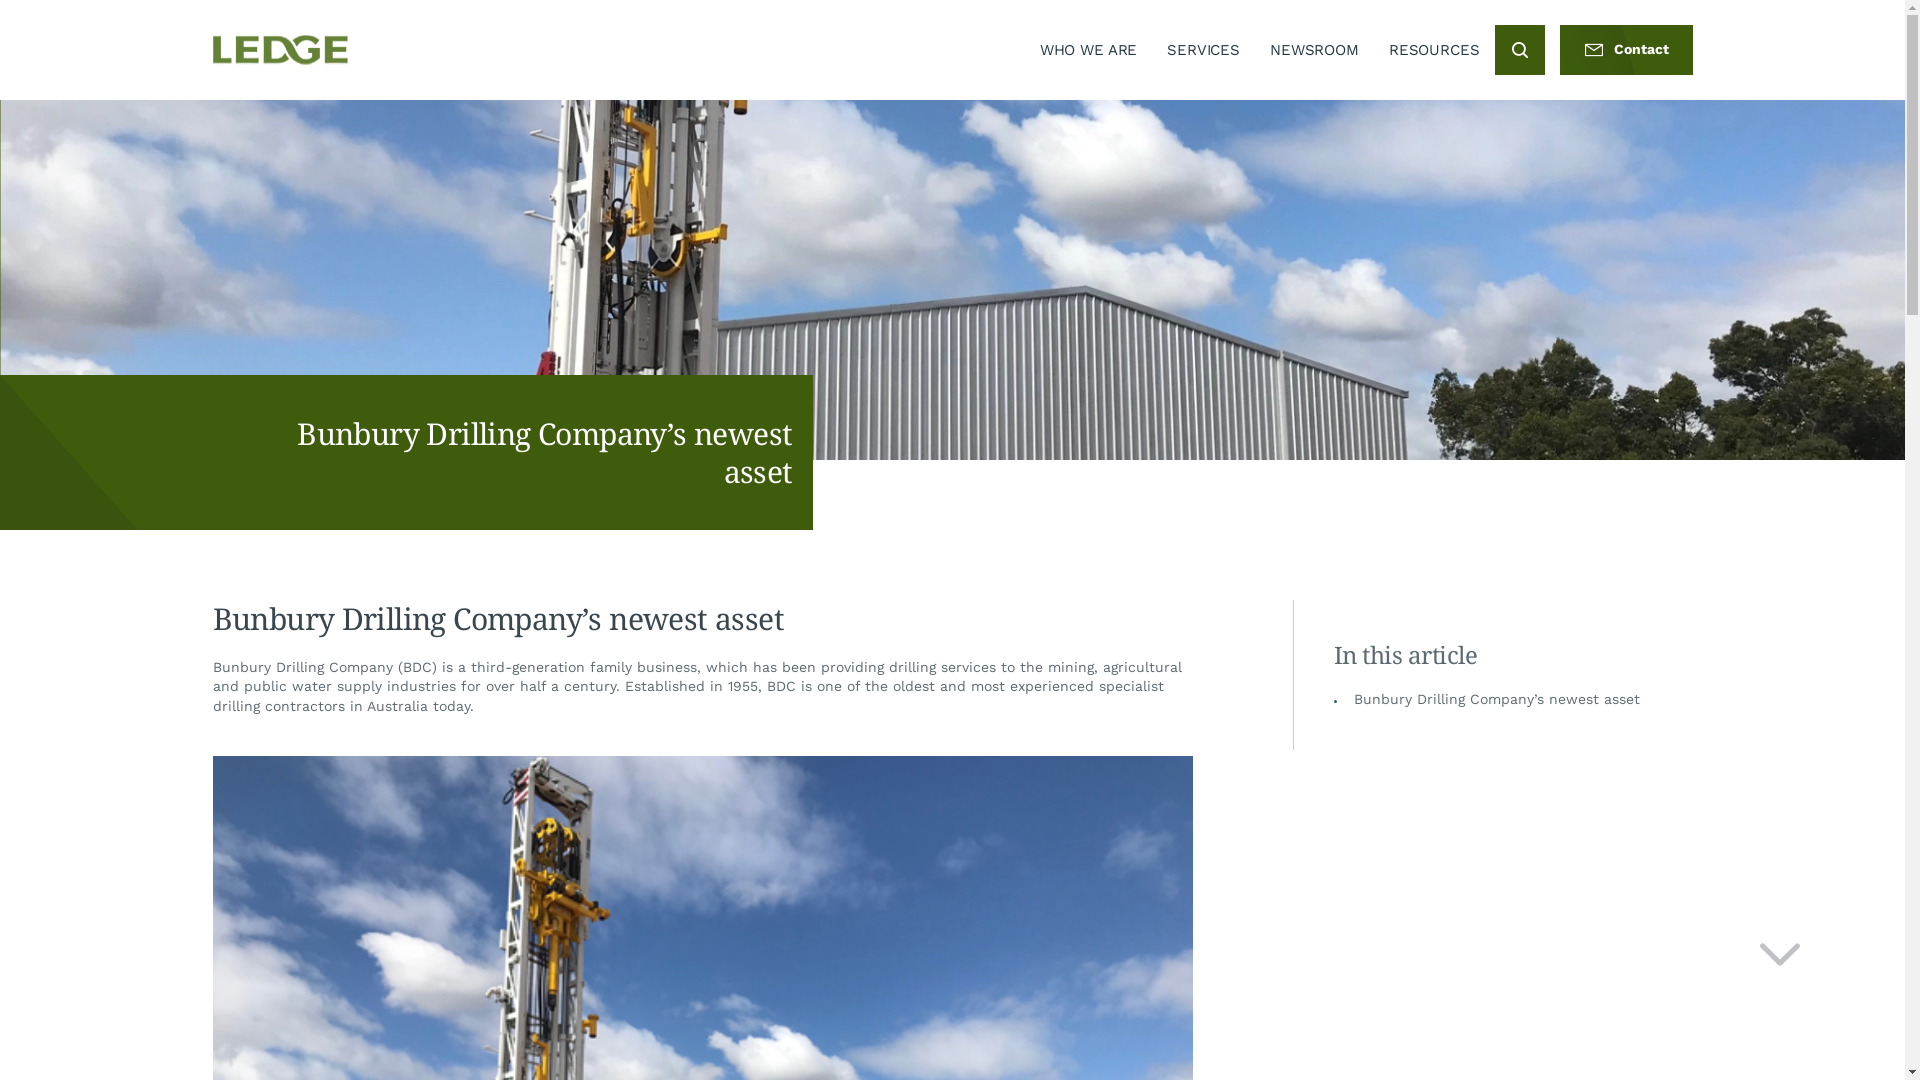 The width and height of the screenshot is (1920, 1080). I want to click on Contact, so click(1626, 50).